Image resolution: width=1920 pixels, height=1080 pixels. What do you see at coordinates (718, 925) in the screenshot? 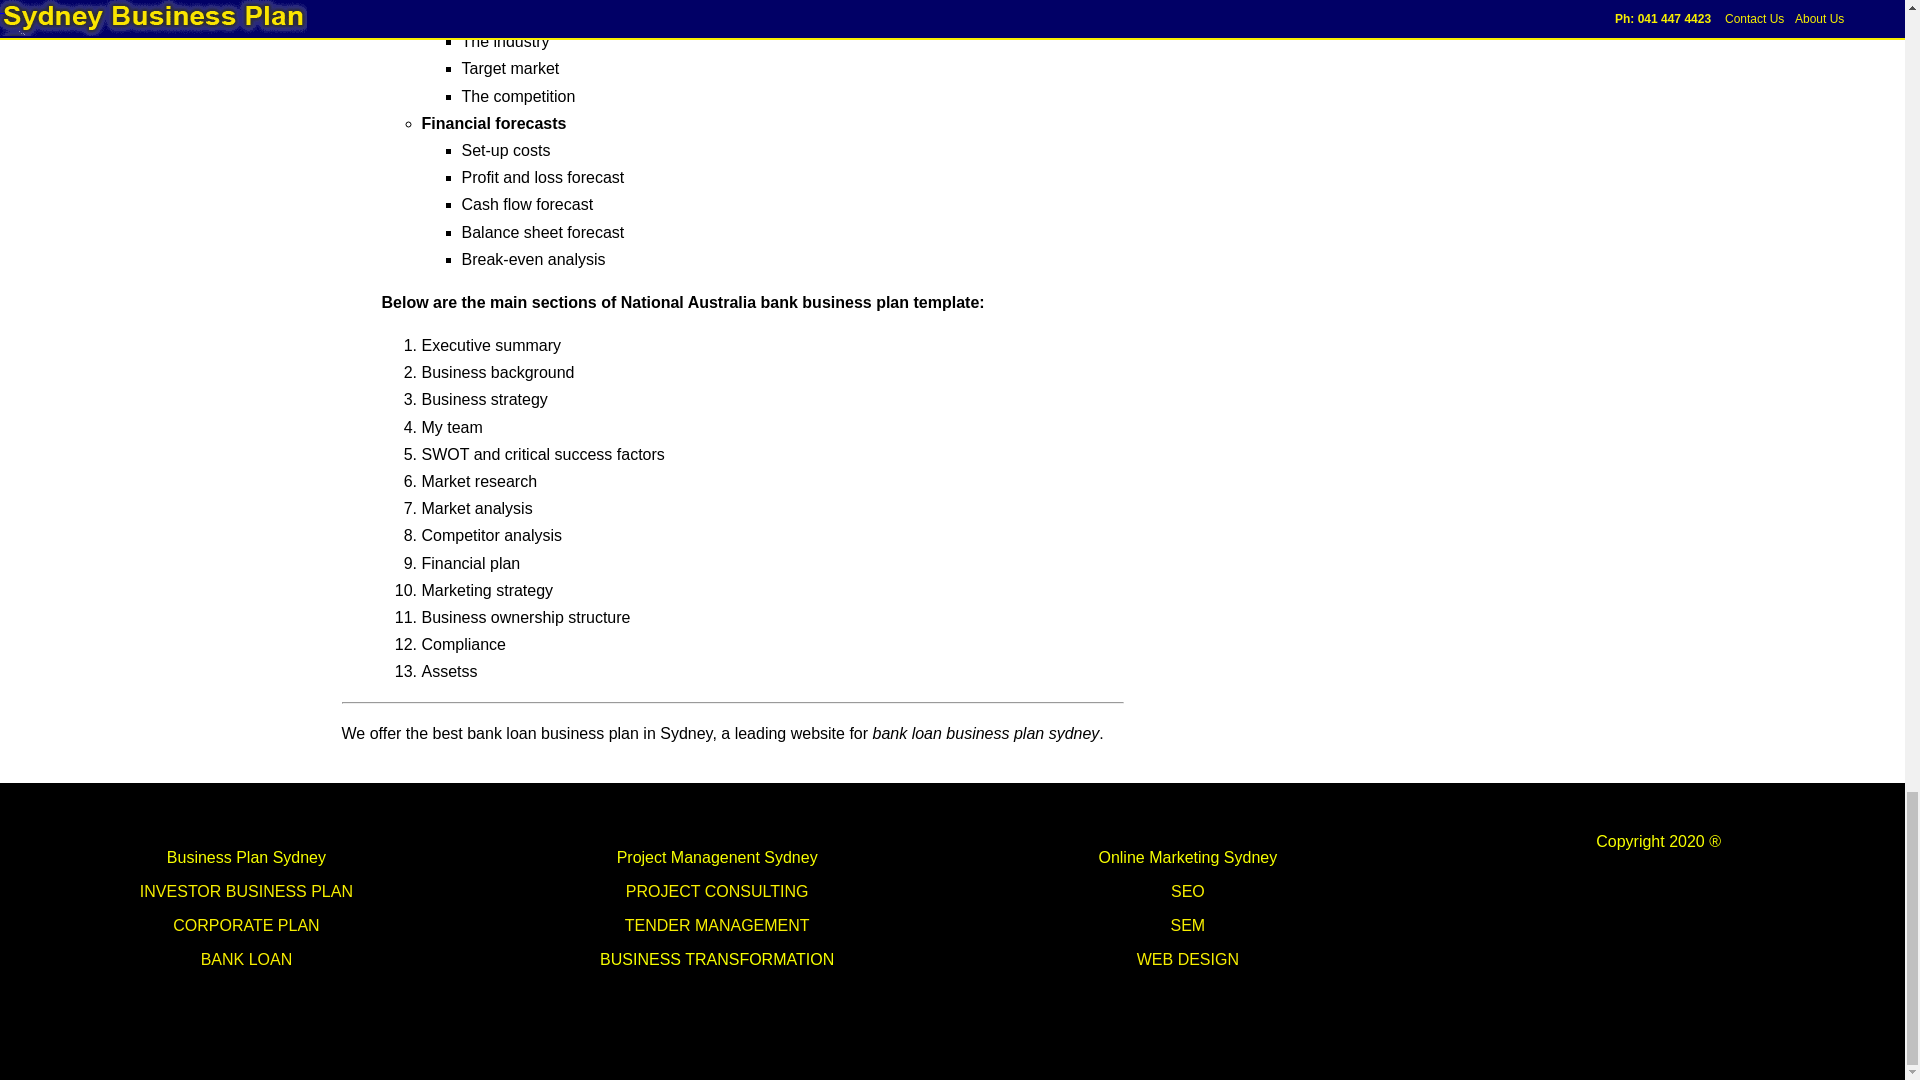
I see `TENDER MANAGEMENT` at bounding box center [718, 925].